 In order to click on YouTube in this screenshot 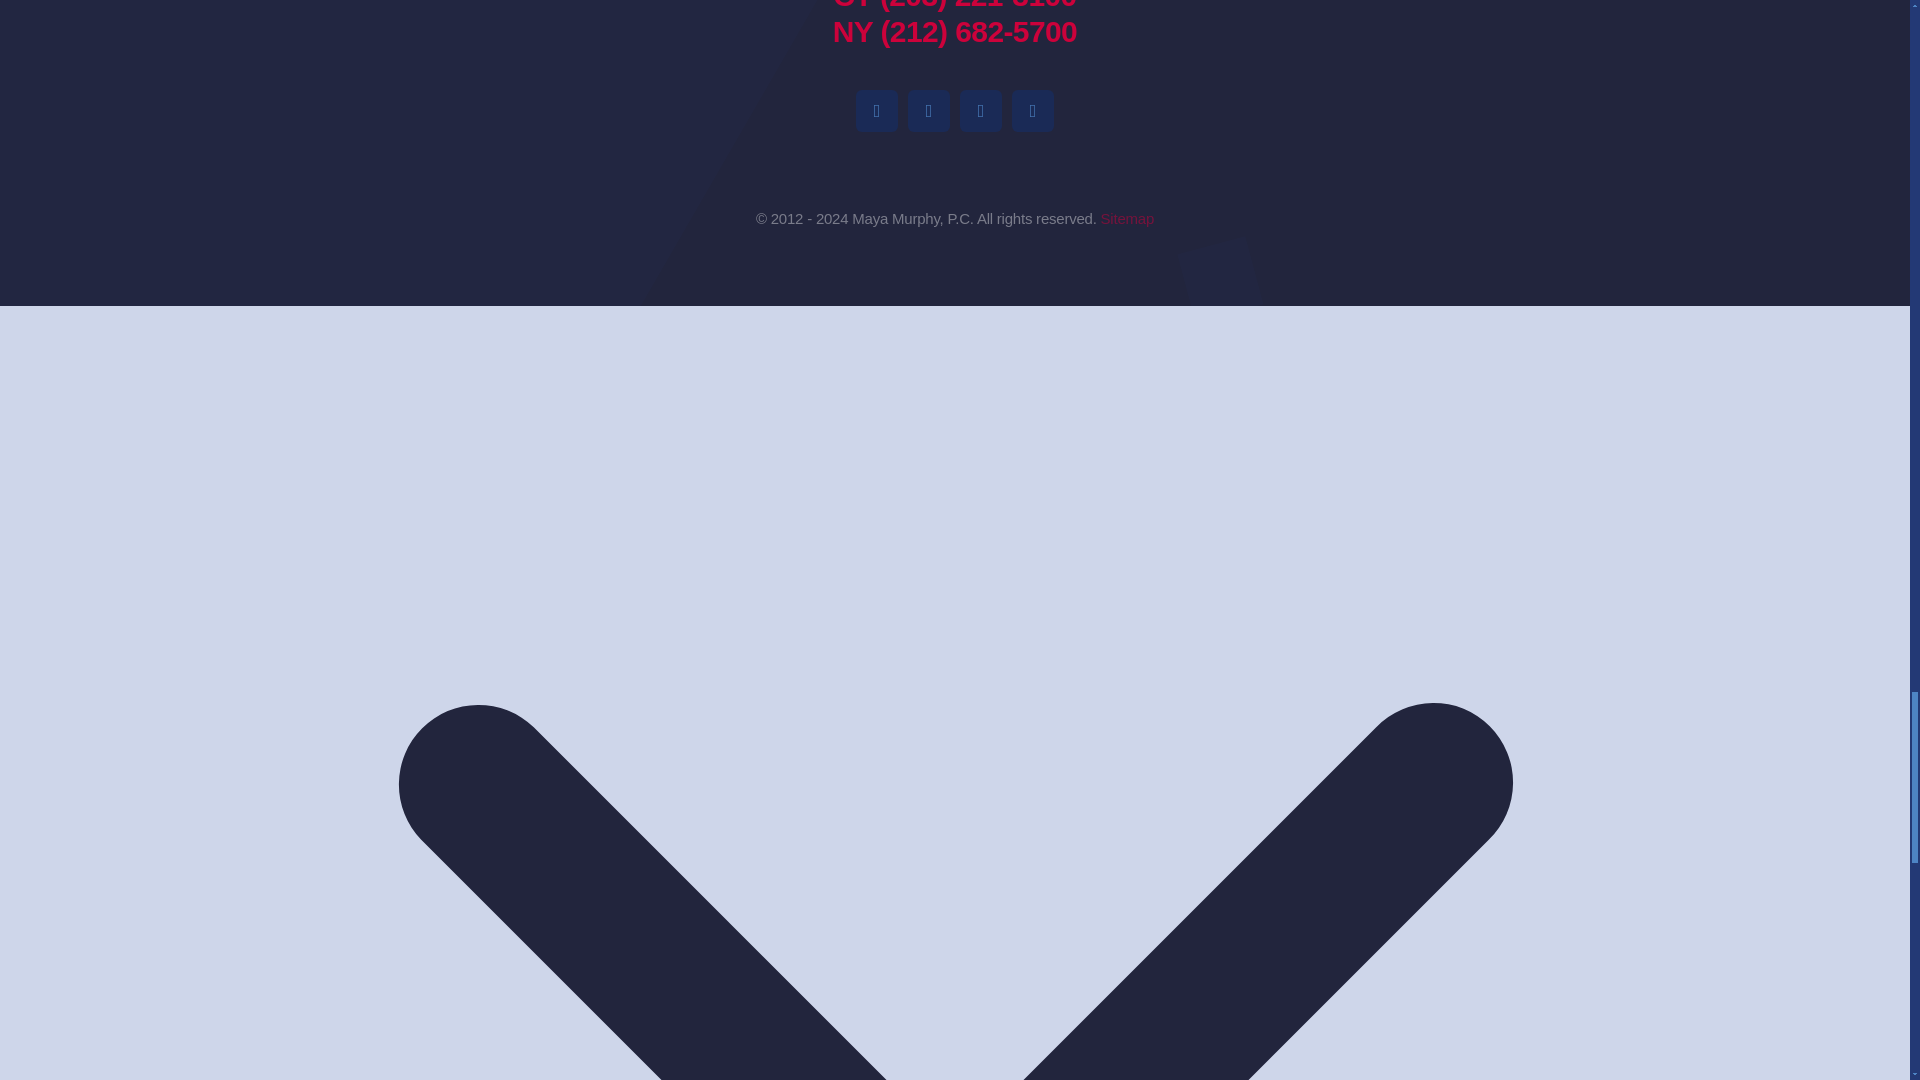, I will do `click(981, 110)`.